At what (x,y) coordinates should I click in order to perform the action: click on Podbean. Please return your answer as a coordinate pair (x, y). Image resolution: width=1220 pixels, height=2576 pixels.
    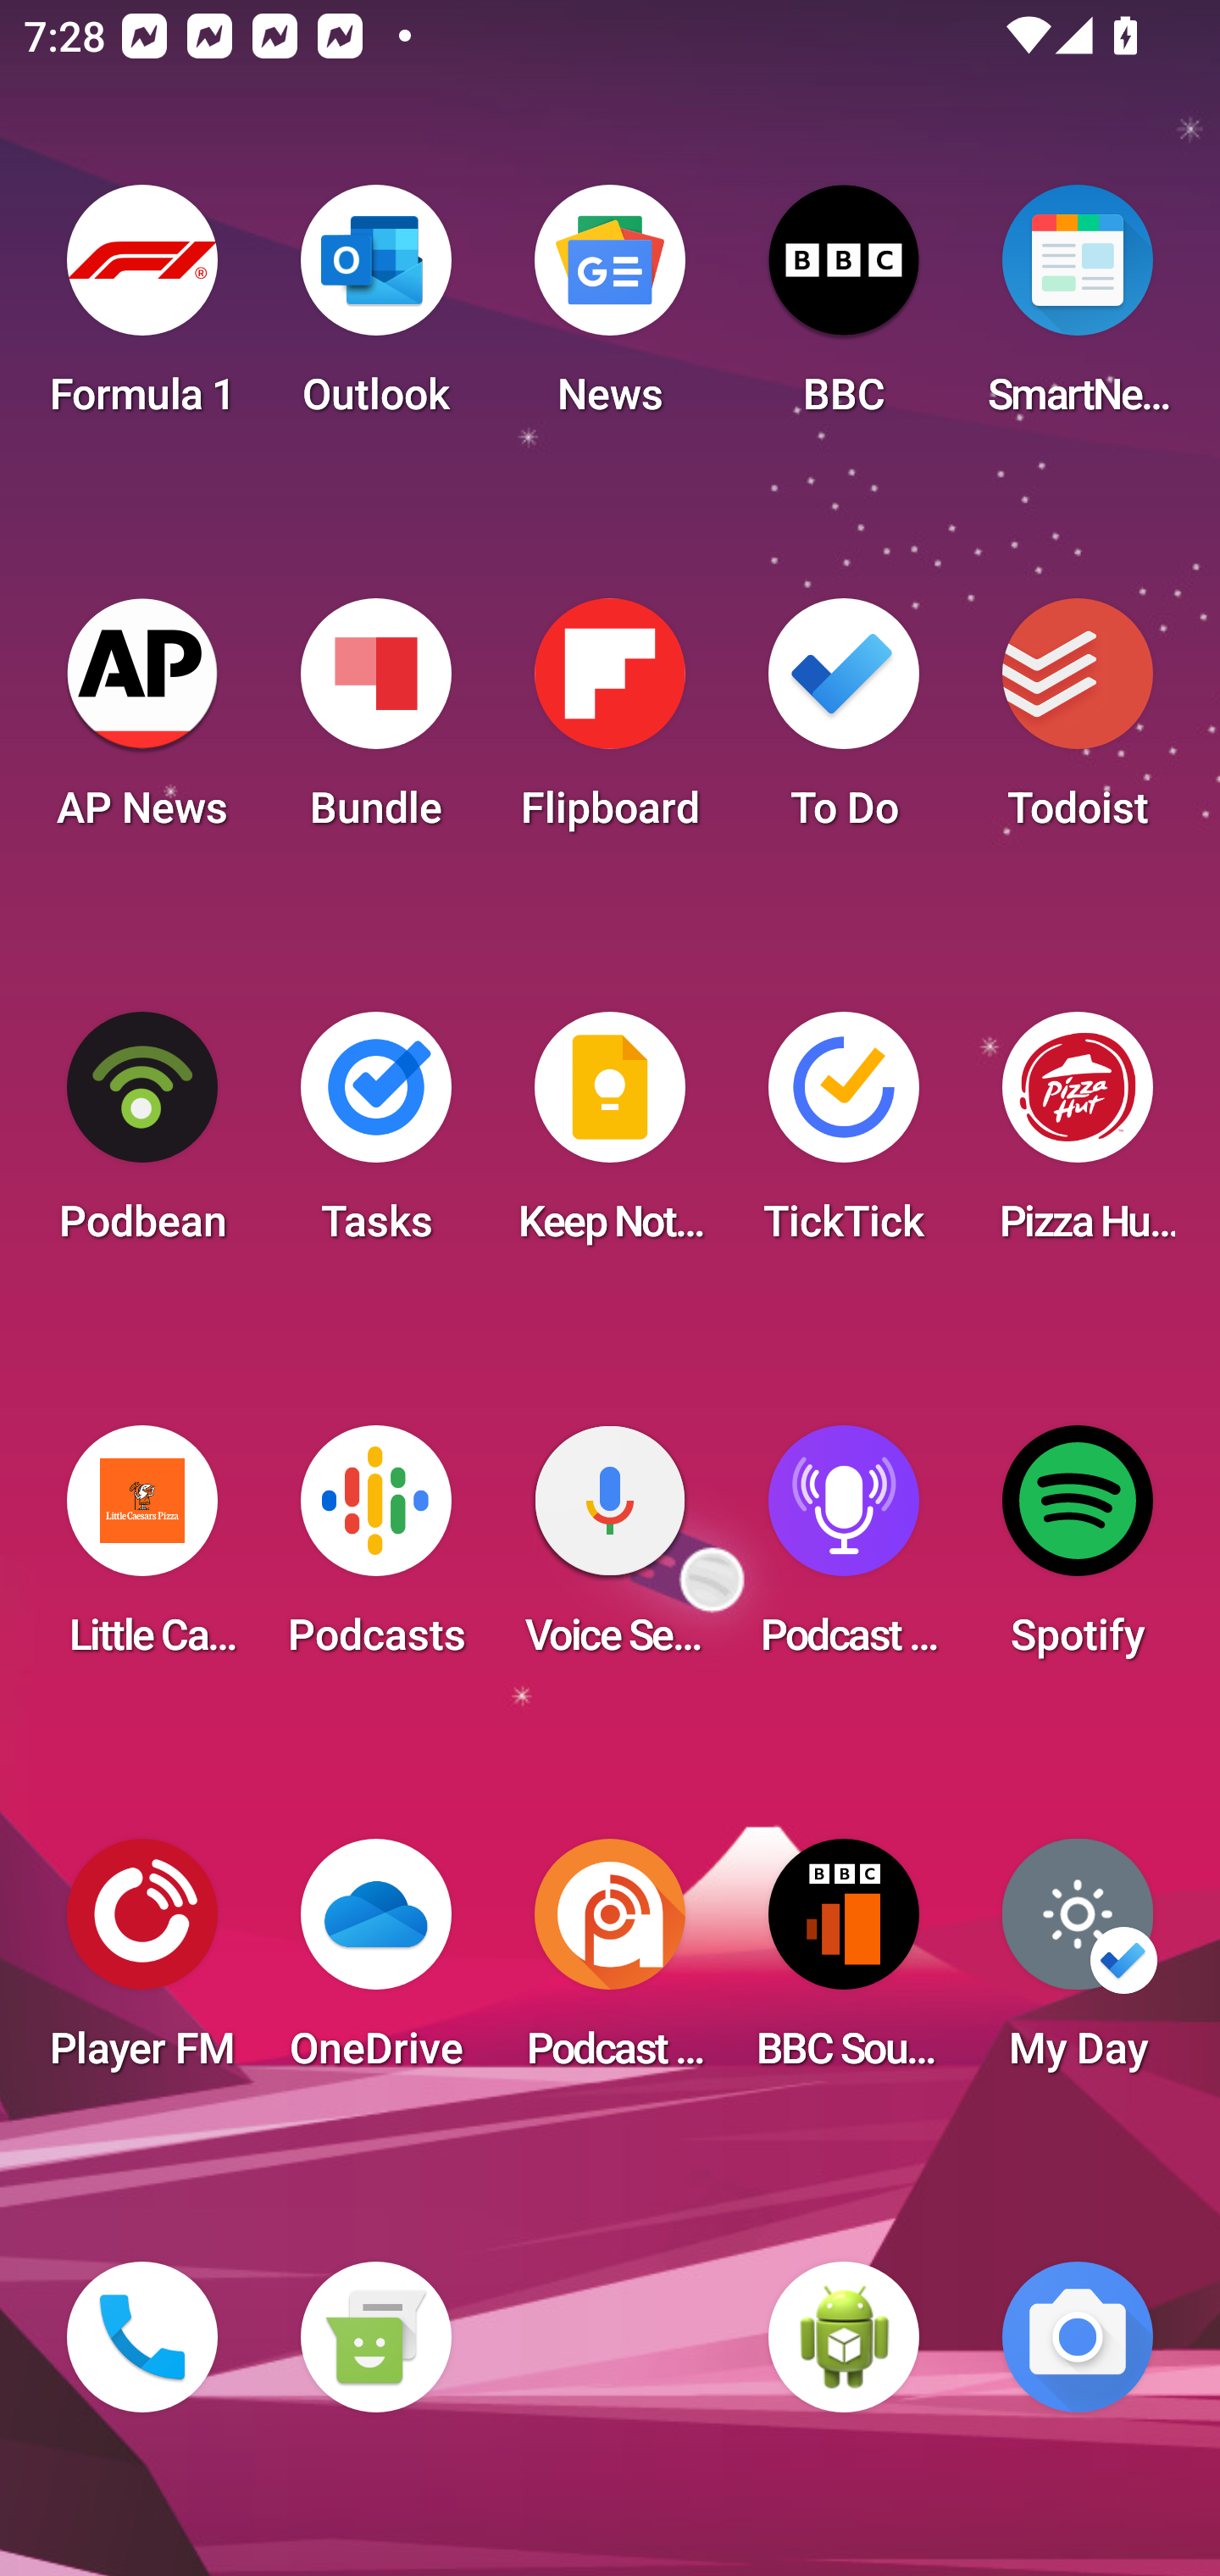
    Looking at the image, I should click on (142, 1137).